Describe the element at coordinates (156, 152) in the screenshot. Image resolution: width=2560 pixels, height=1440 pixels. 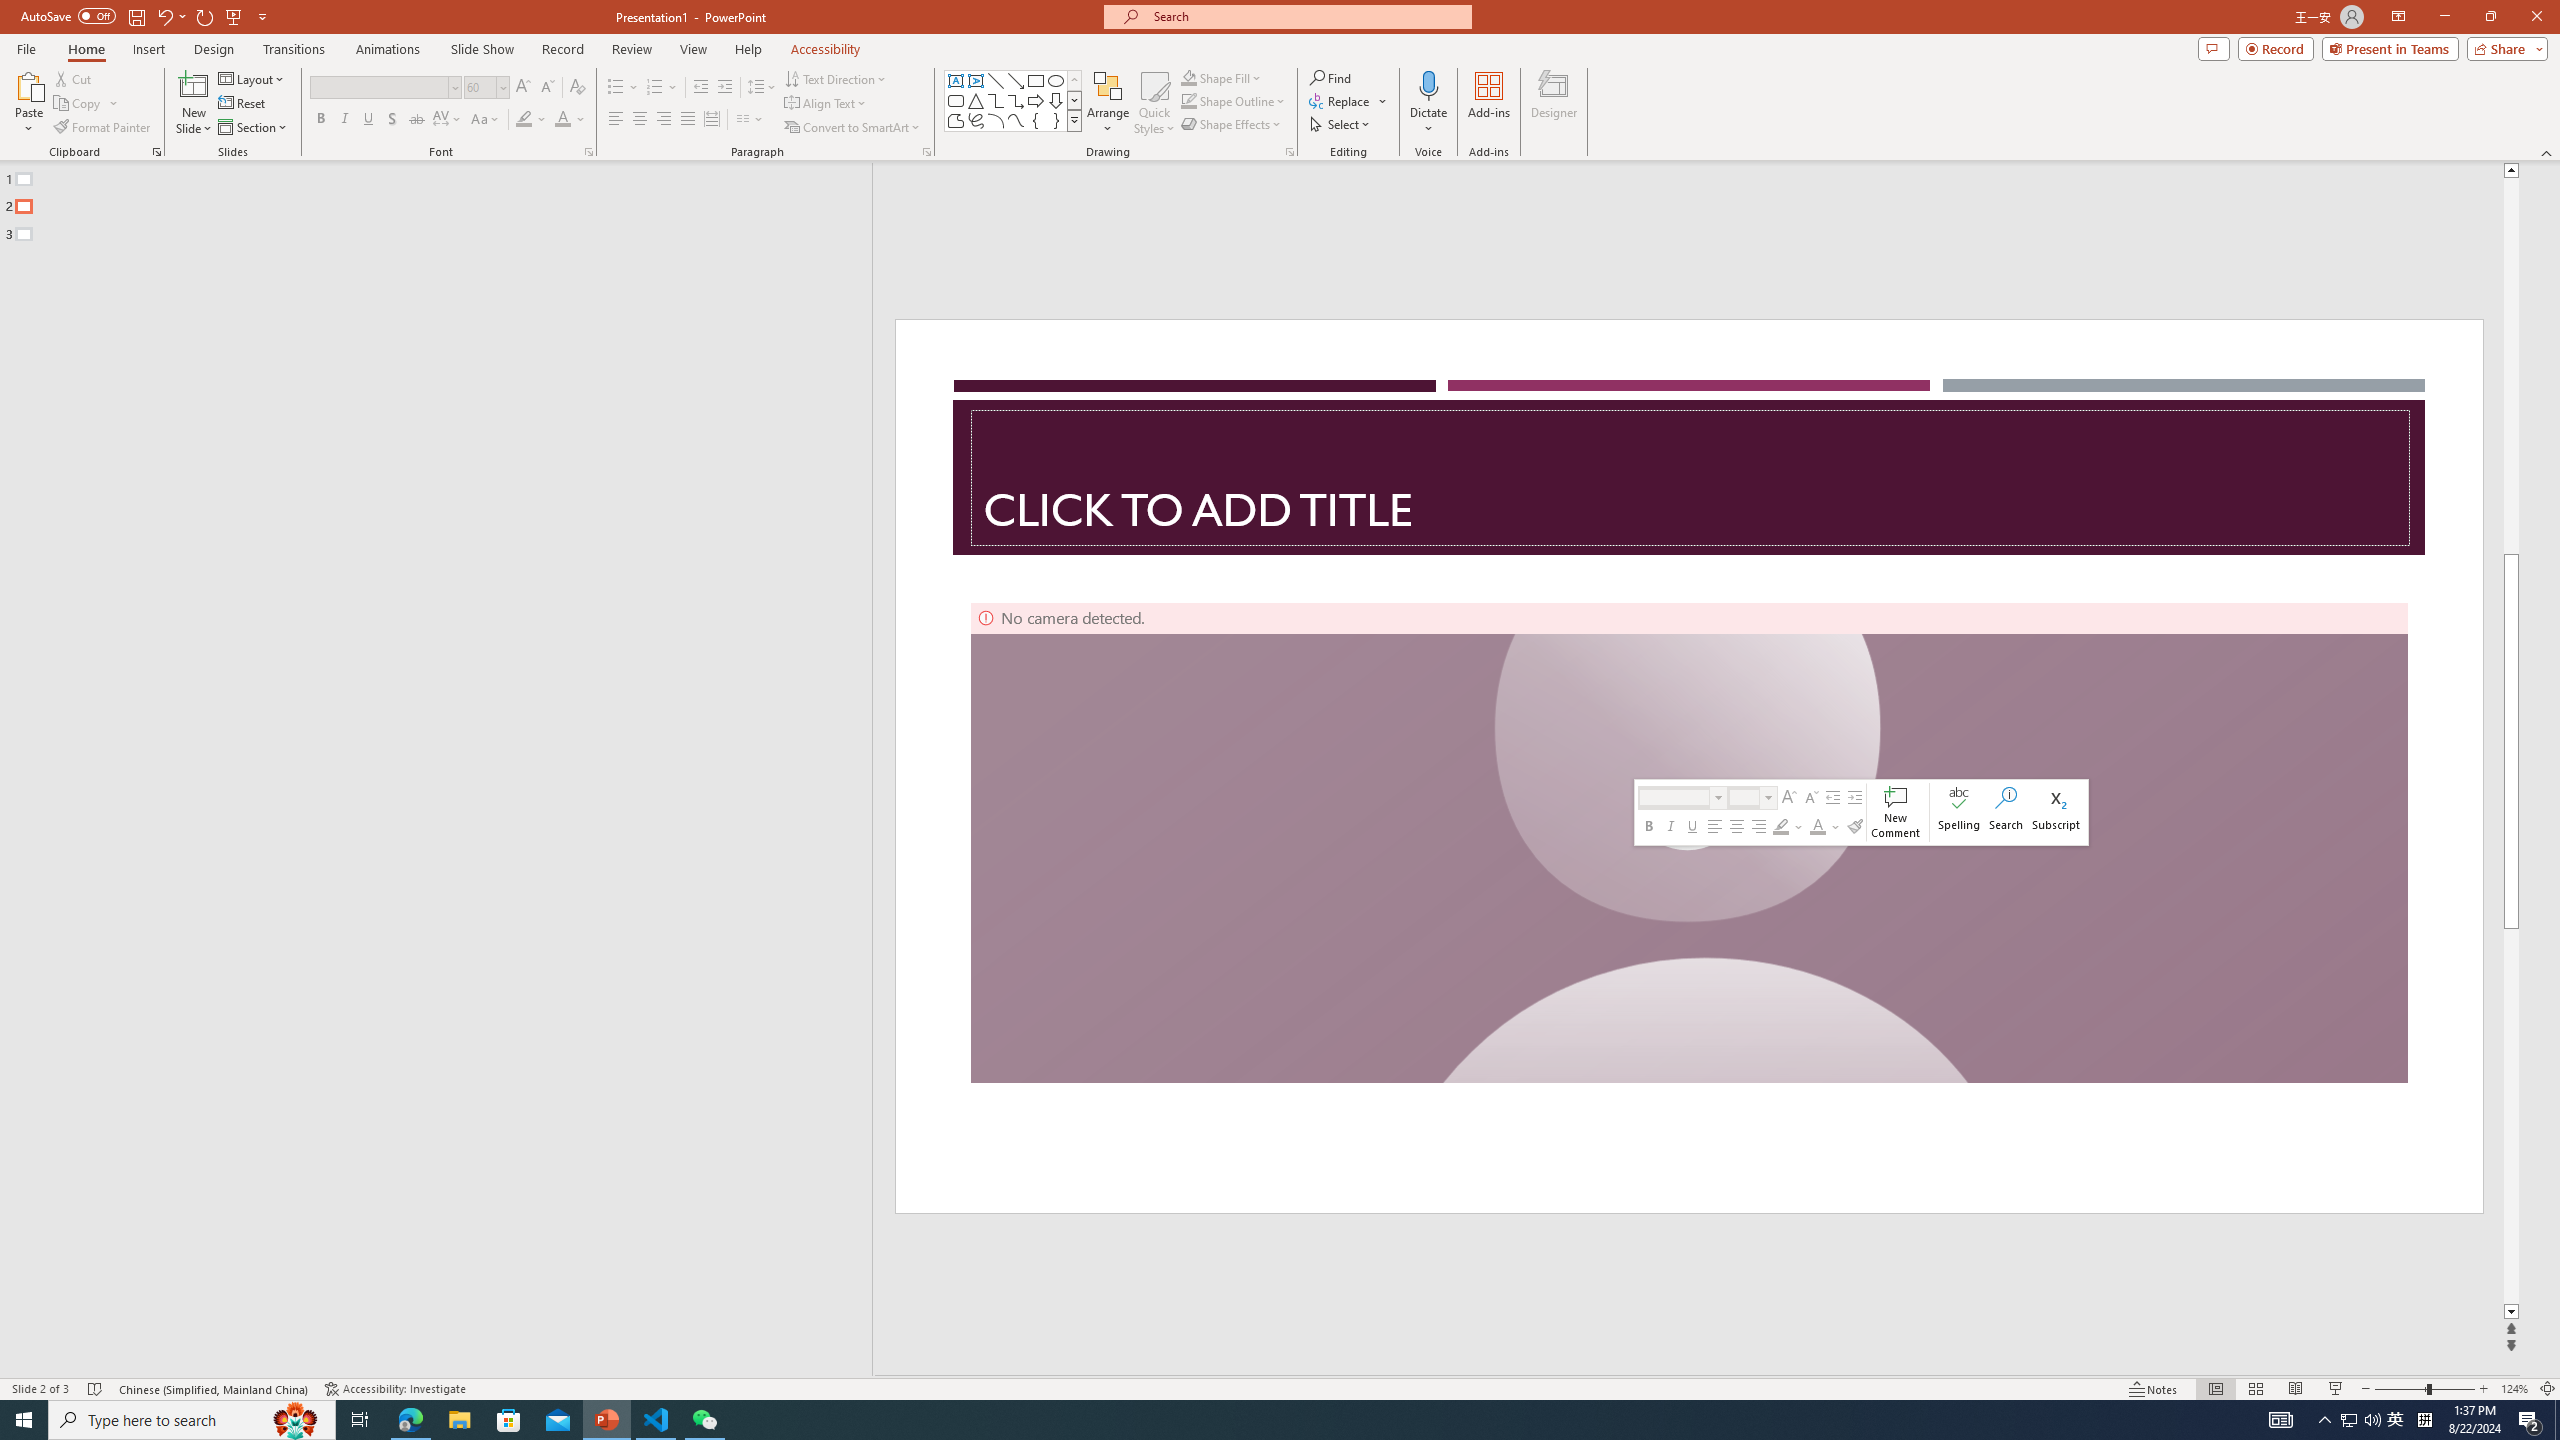
I see `Office Clipboard...` at that location.